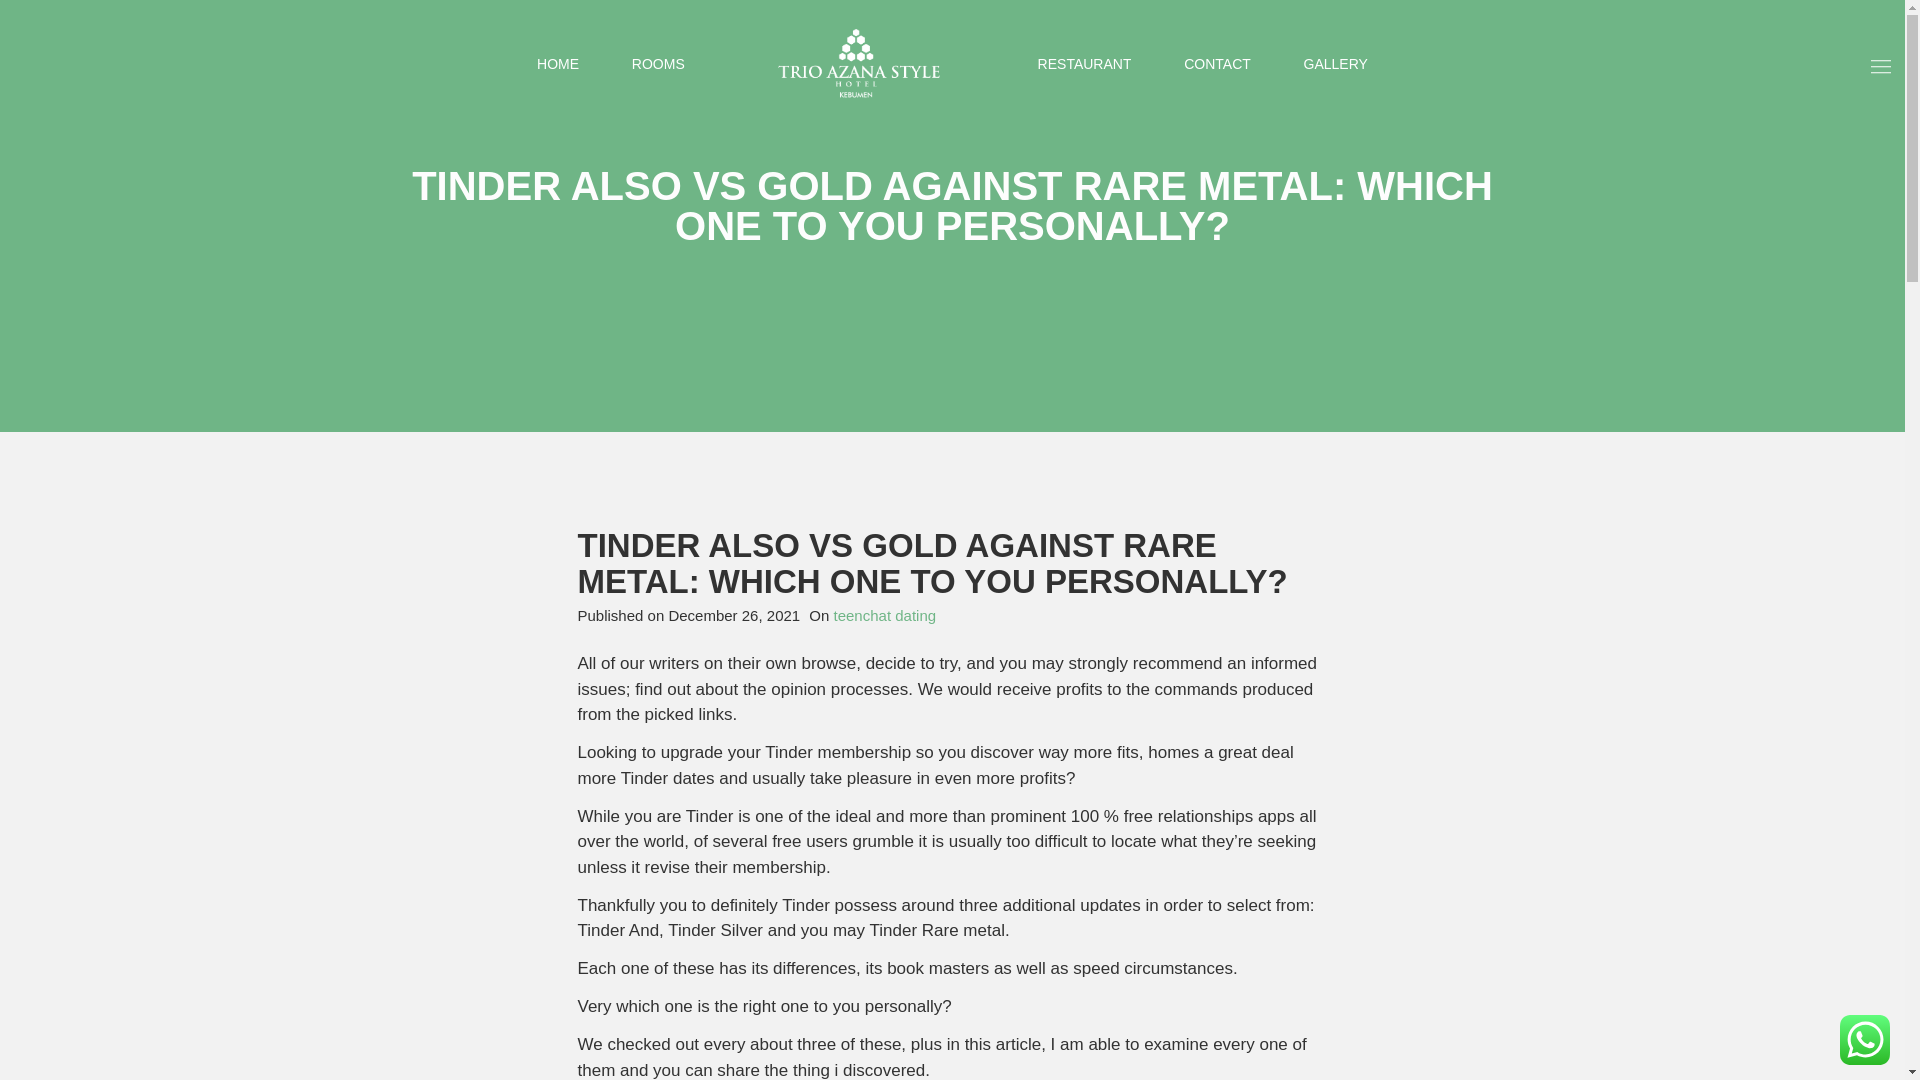 The image size is (1920, 1080). What do you see at coordinates (1218, 64) in the screenshot?
I see `Contact` at bounding box center [1218, 64].